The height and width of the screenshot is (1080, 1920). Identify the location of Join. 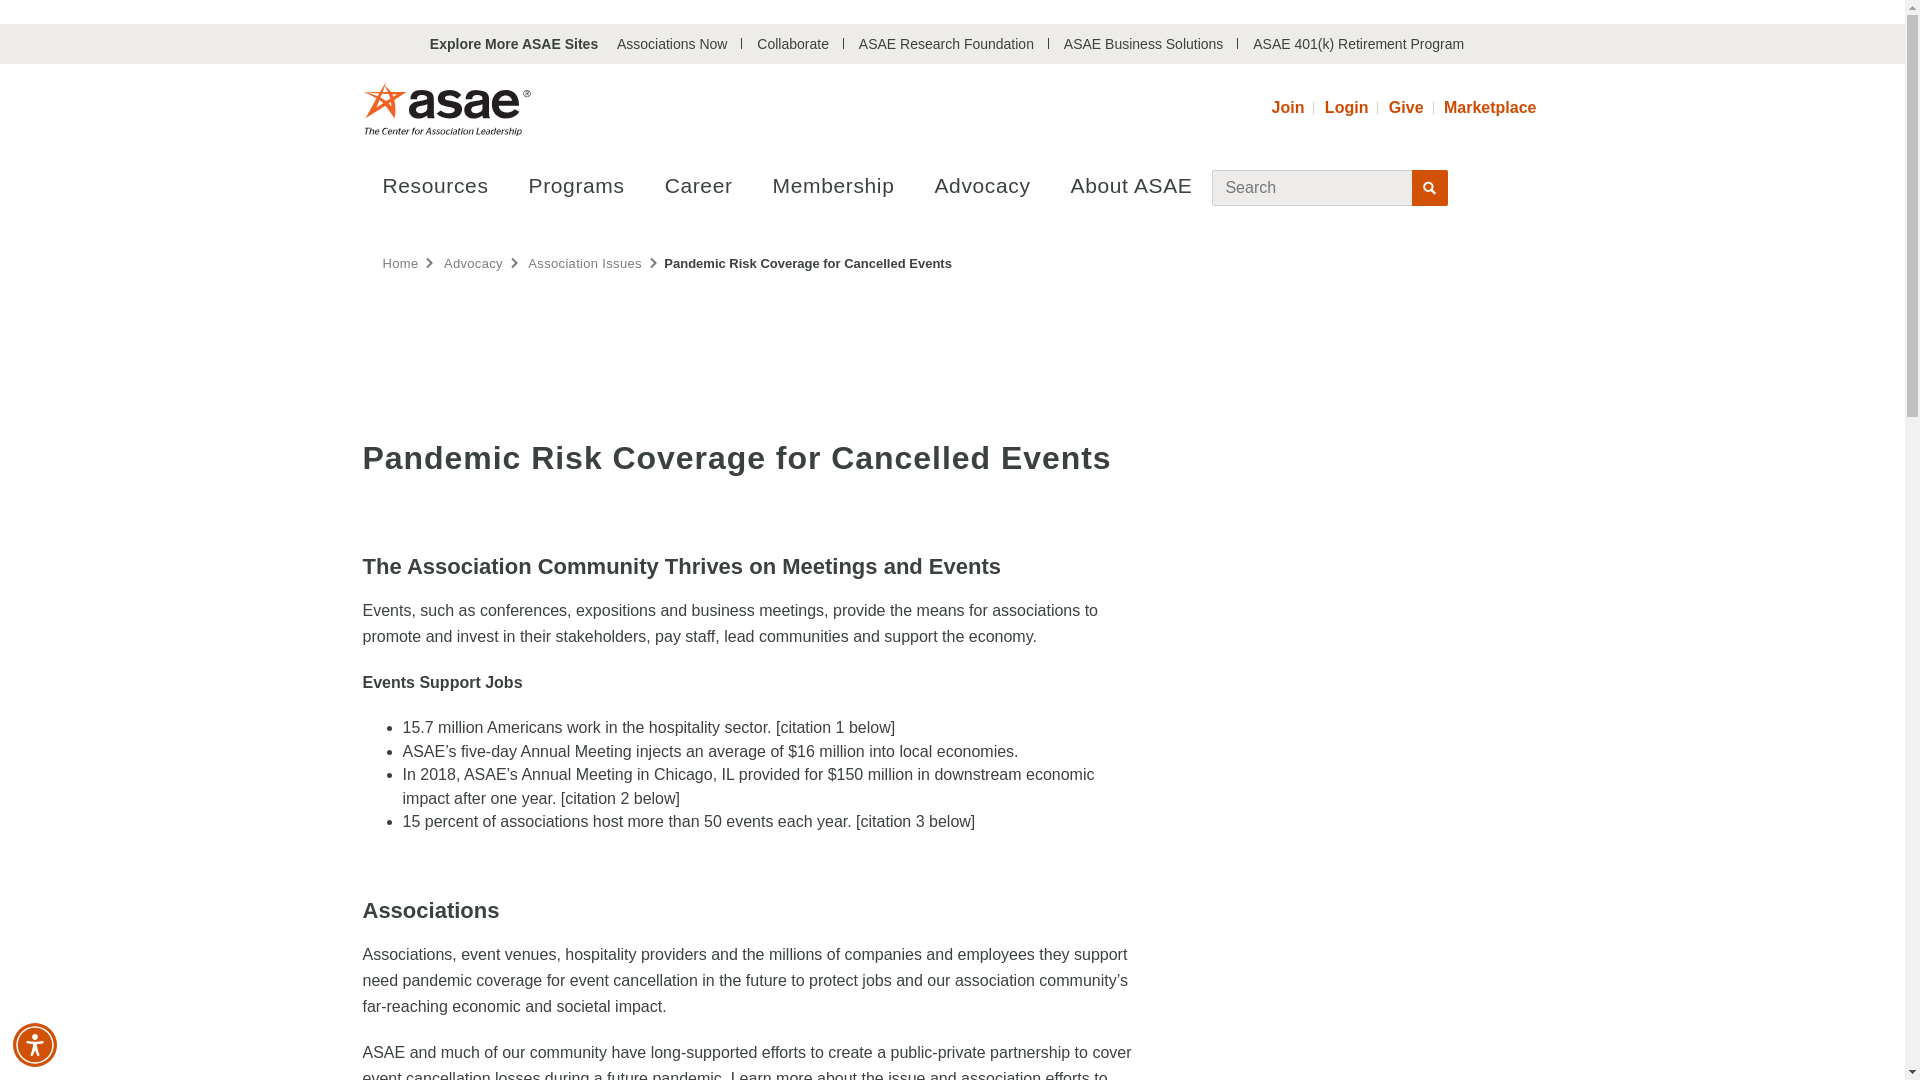
(1288, 108).